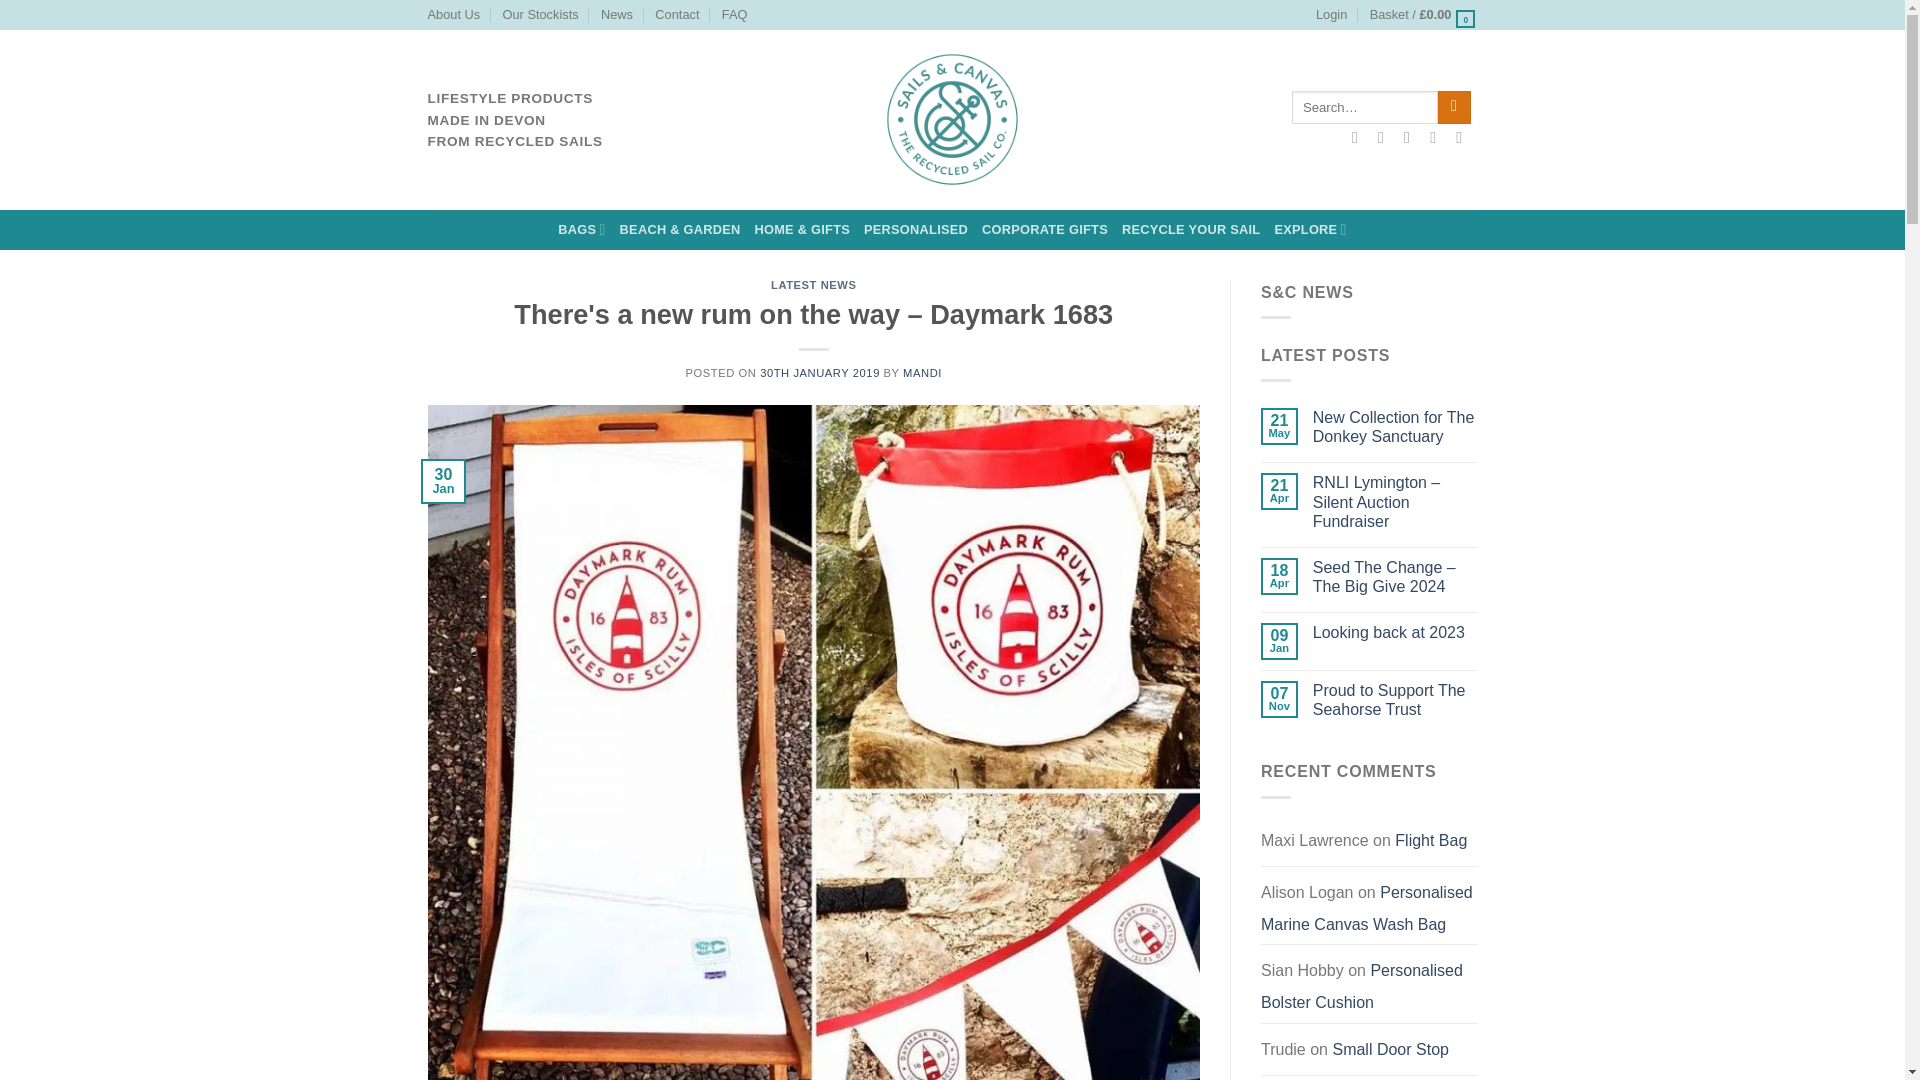 This screenshot has width=1920, height=1080. I want to click on Send us an email, so click(1438, 136).